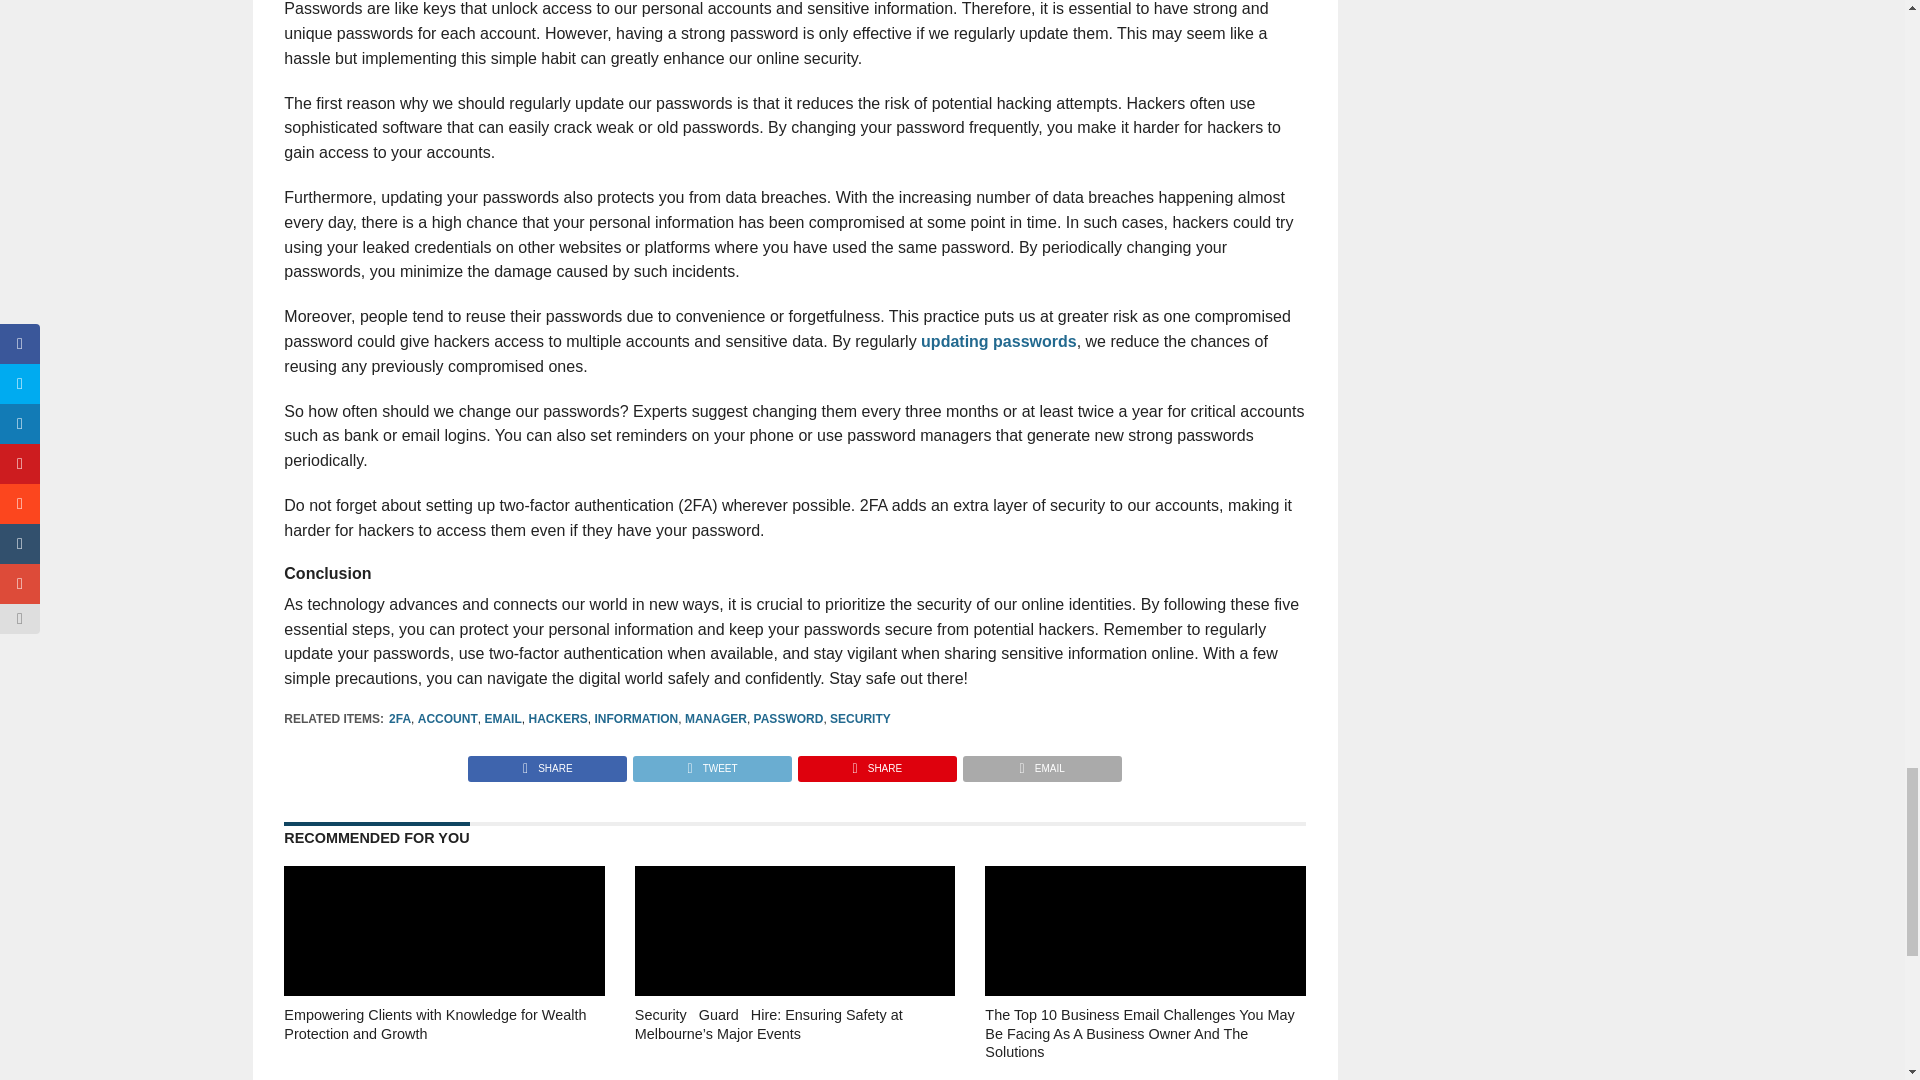 The width and height of the screenshot is (1920, 1080). I want to click on Pin This Post, so click(876, 763).